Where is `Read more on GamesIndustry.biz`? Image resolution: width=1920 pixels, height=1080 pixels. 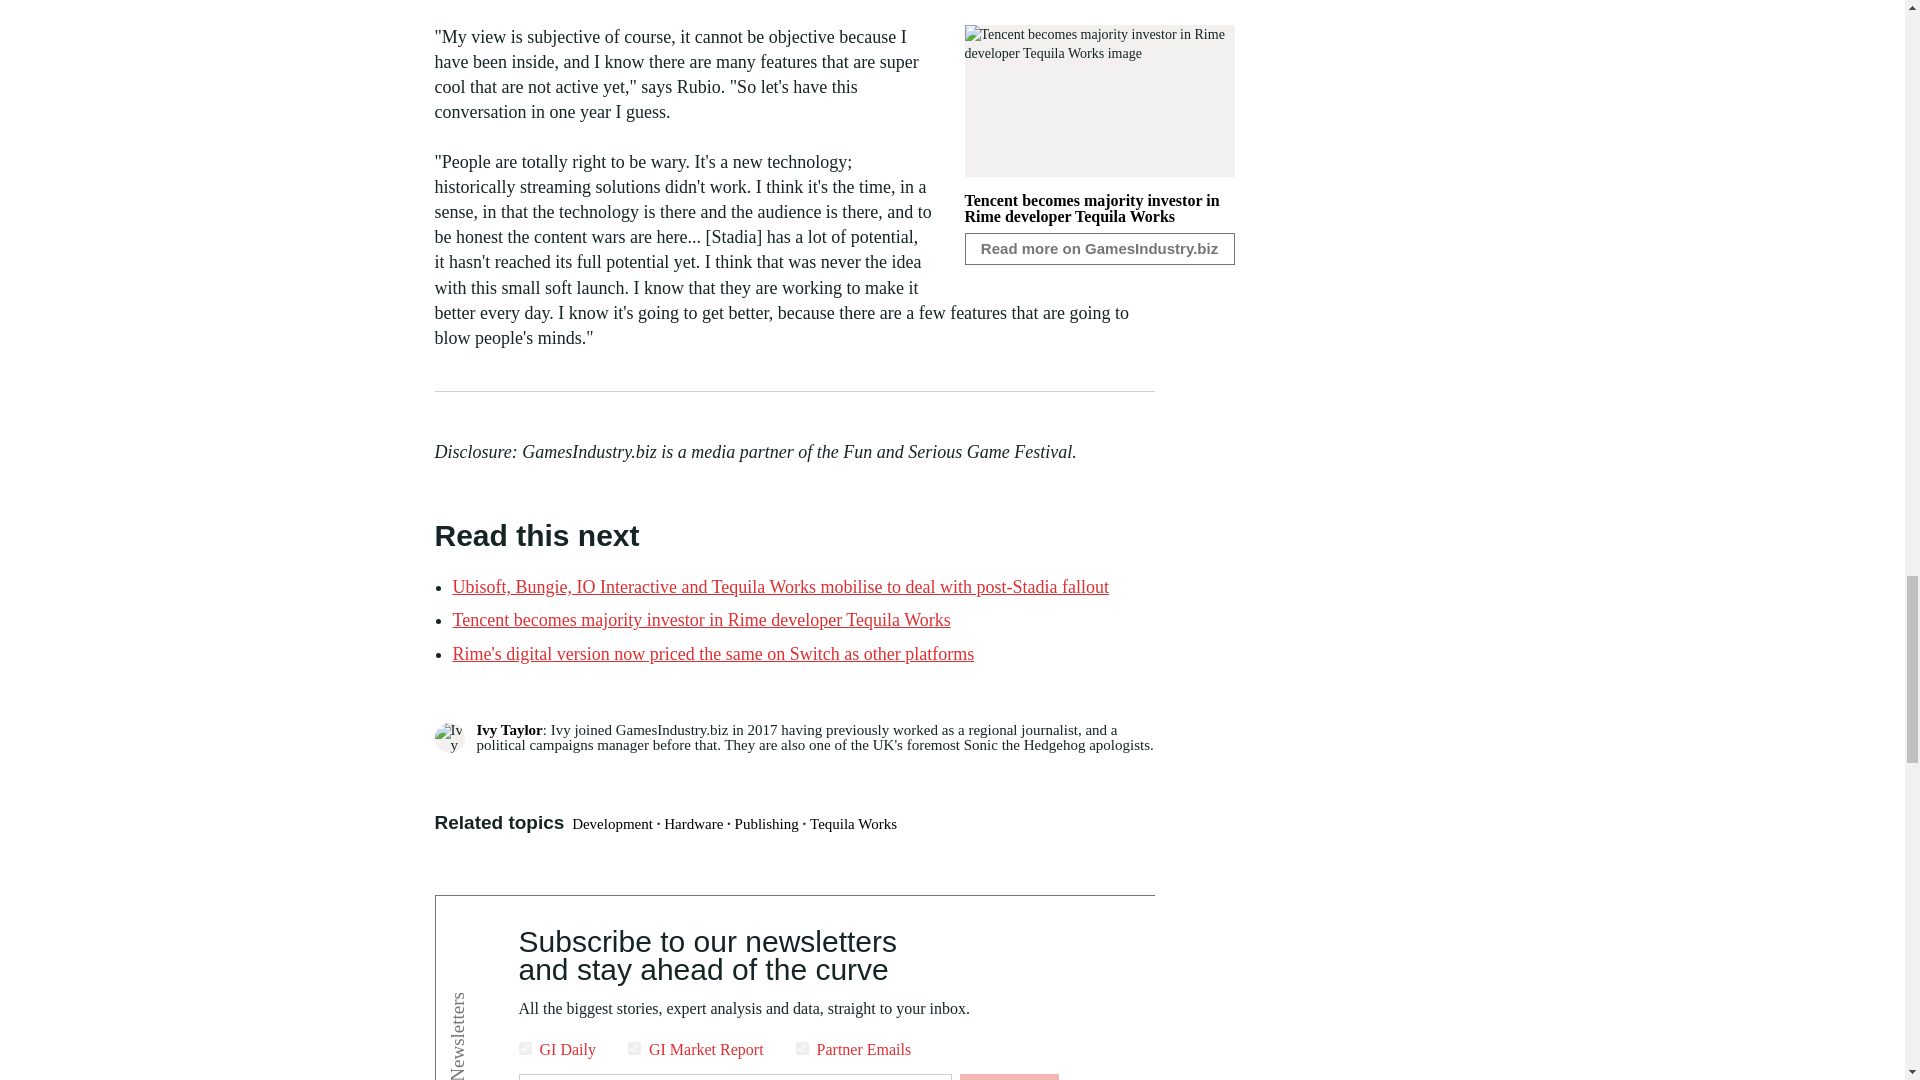 Read more on GamesIndustry.biz is located at coordinates (1098, 248).